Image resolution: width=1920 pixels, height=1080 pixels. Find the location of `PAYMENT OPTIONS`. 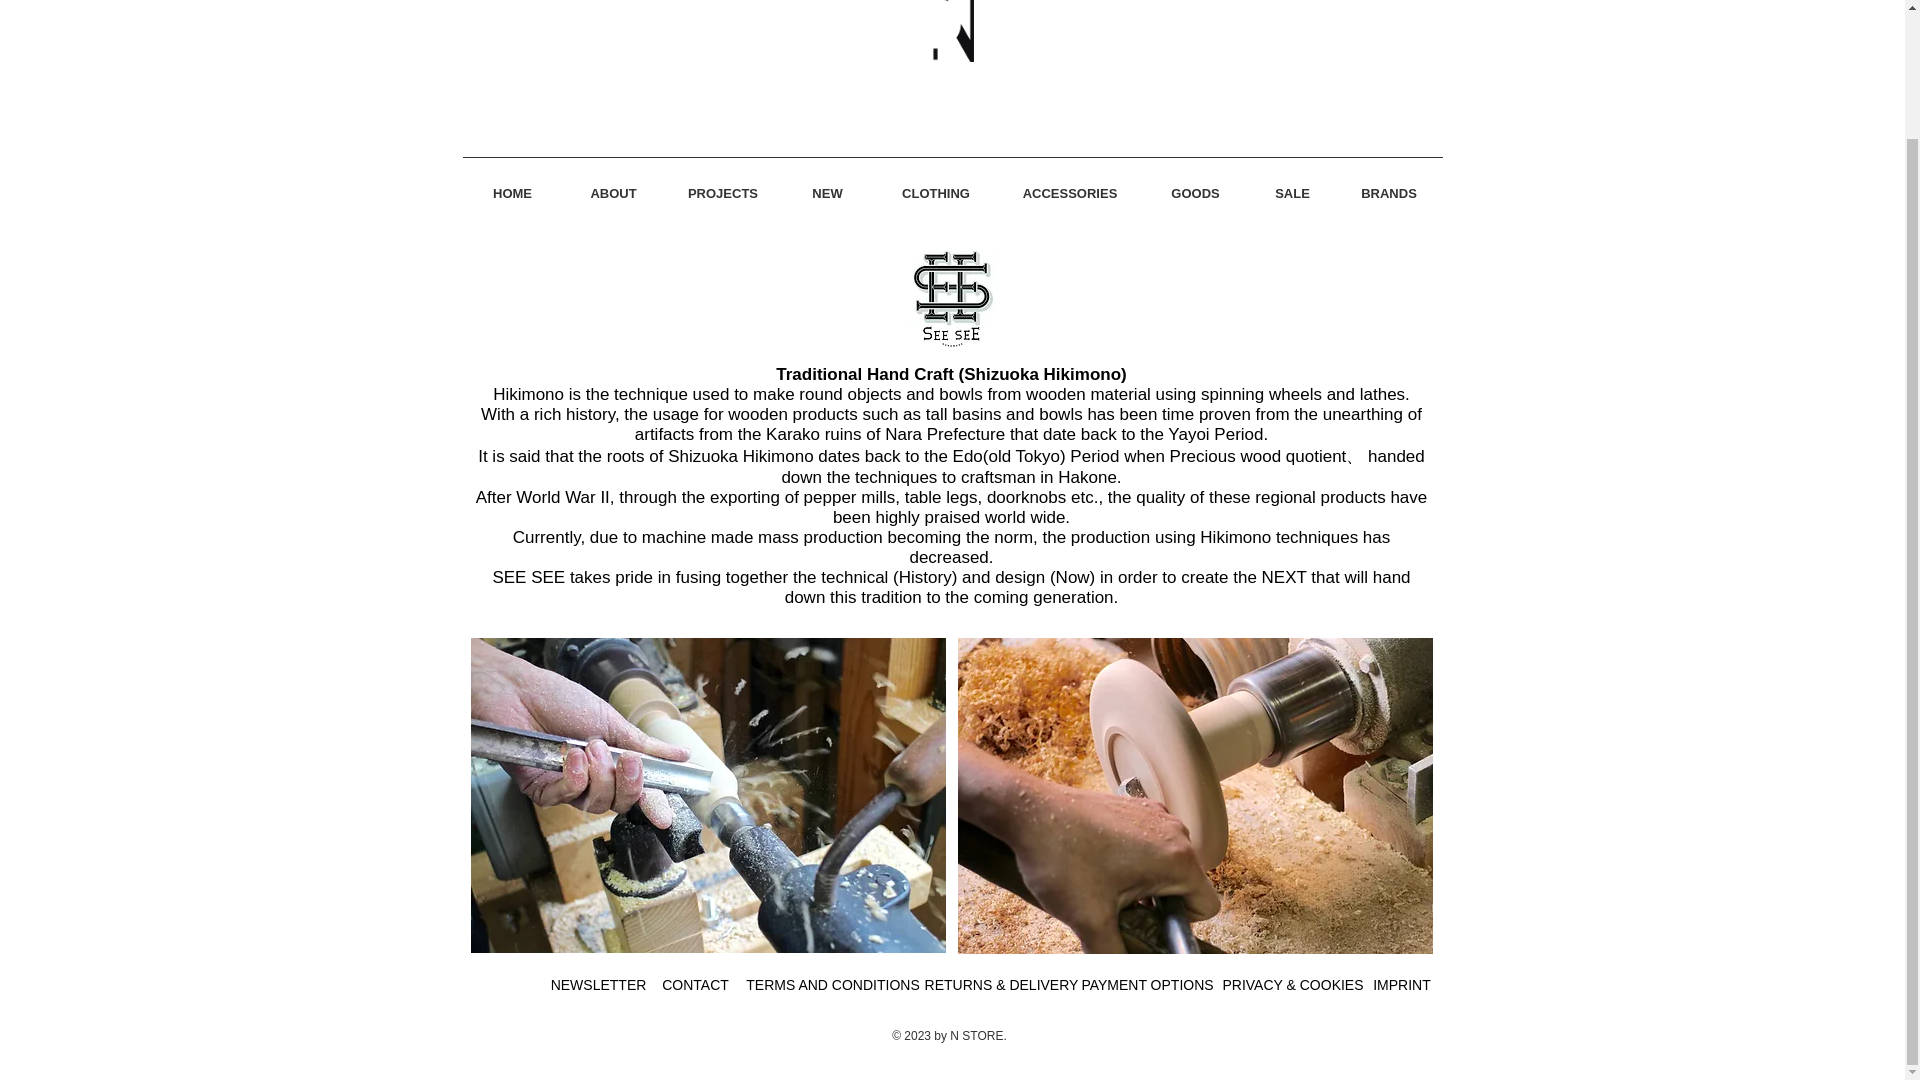

PAYMENT OPTIONS is located at coordinates (1146, 985).